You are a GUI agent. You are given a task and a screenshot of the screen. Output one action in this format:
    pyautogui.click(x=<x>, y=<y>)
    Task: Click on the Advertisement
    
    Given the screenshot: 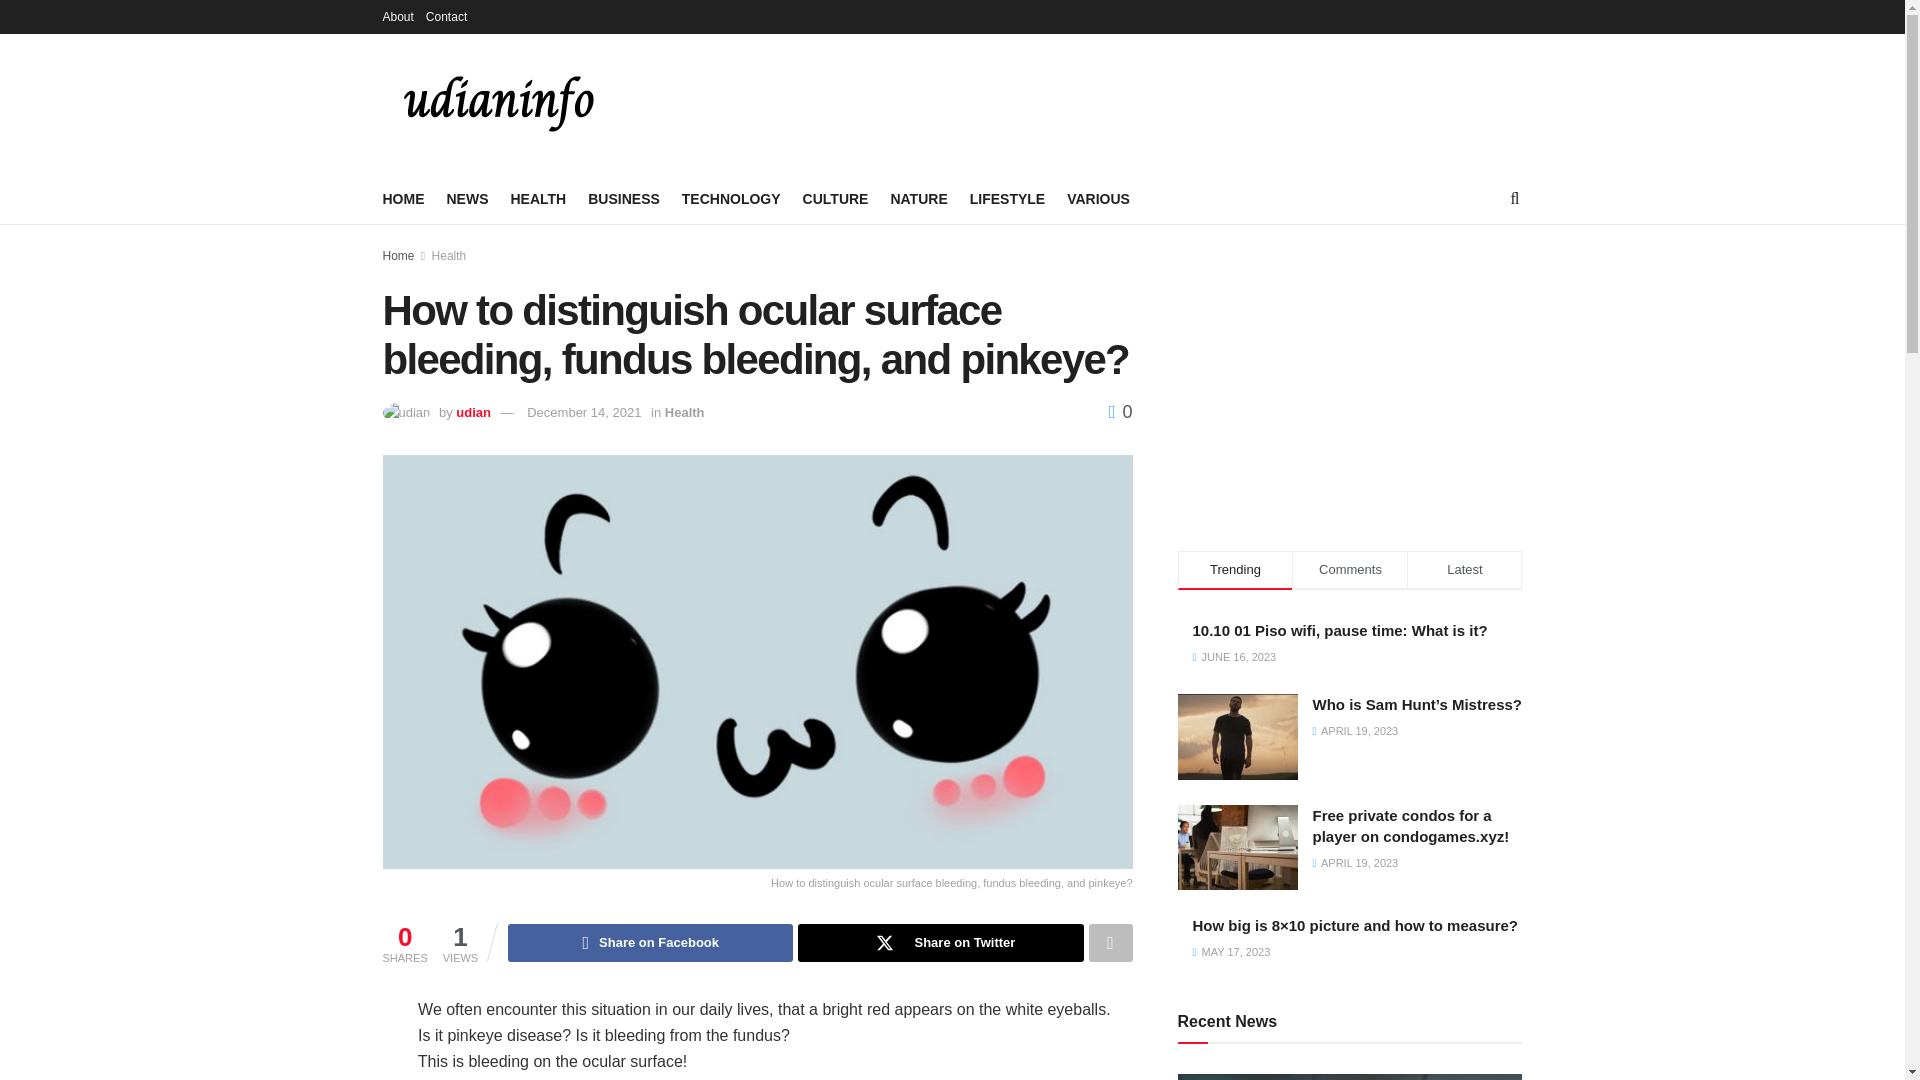 What is the action you would take?
    pyautogui.click(x=1158, y=100)
    